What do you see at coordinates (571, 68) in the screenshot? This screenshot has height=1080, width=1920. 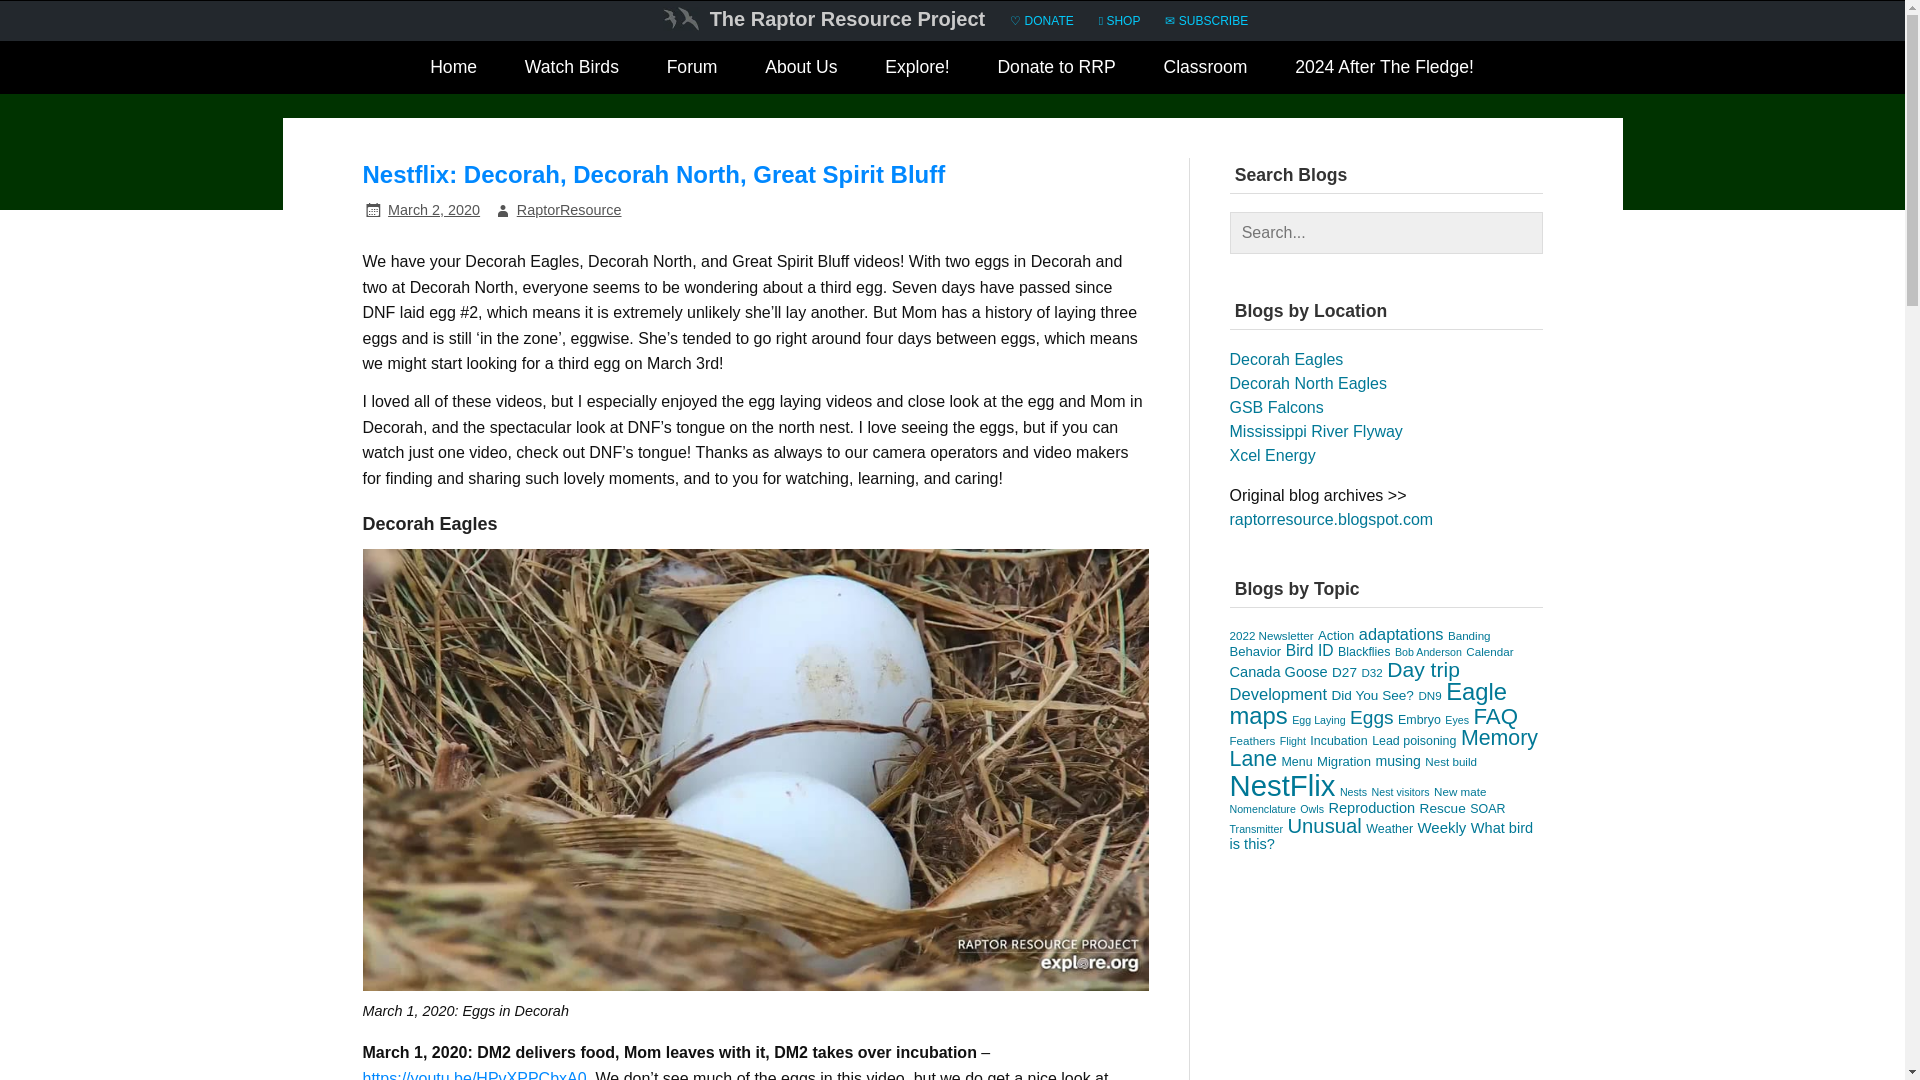 I see `Watch Birds` at bounding box center [571, 68].